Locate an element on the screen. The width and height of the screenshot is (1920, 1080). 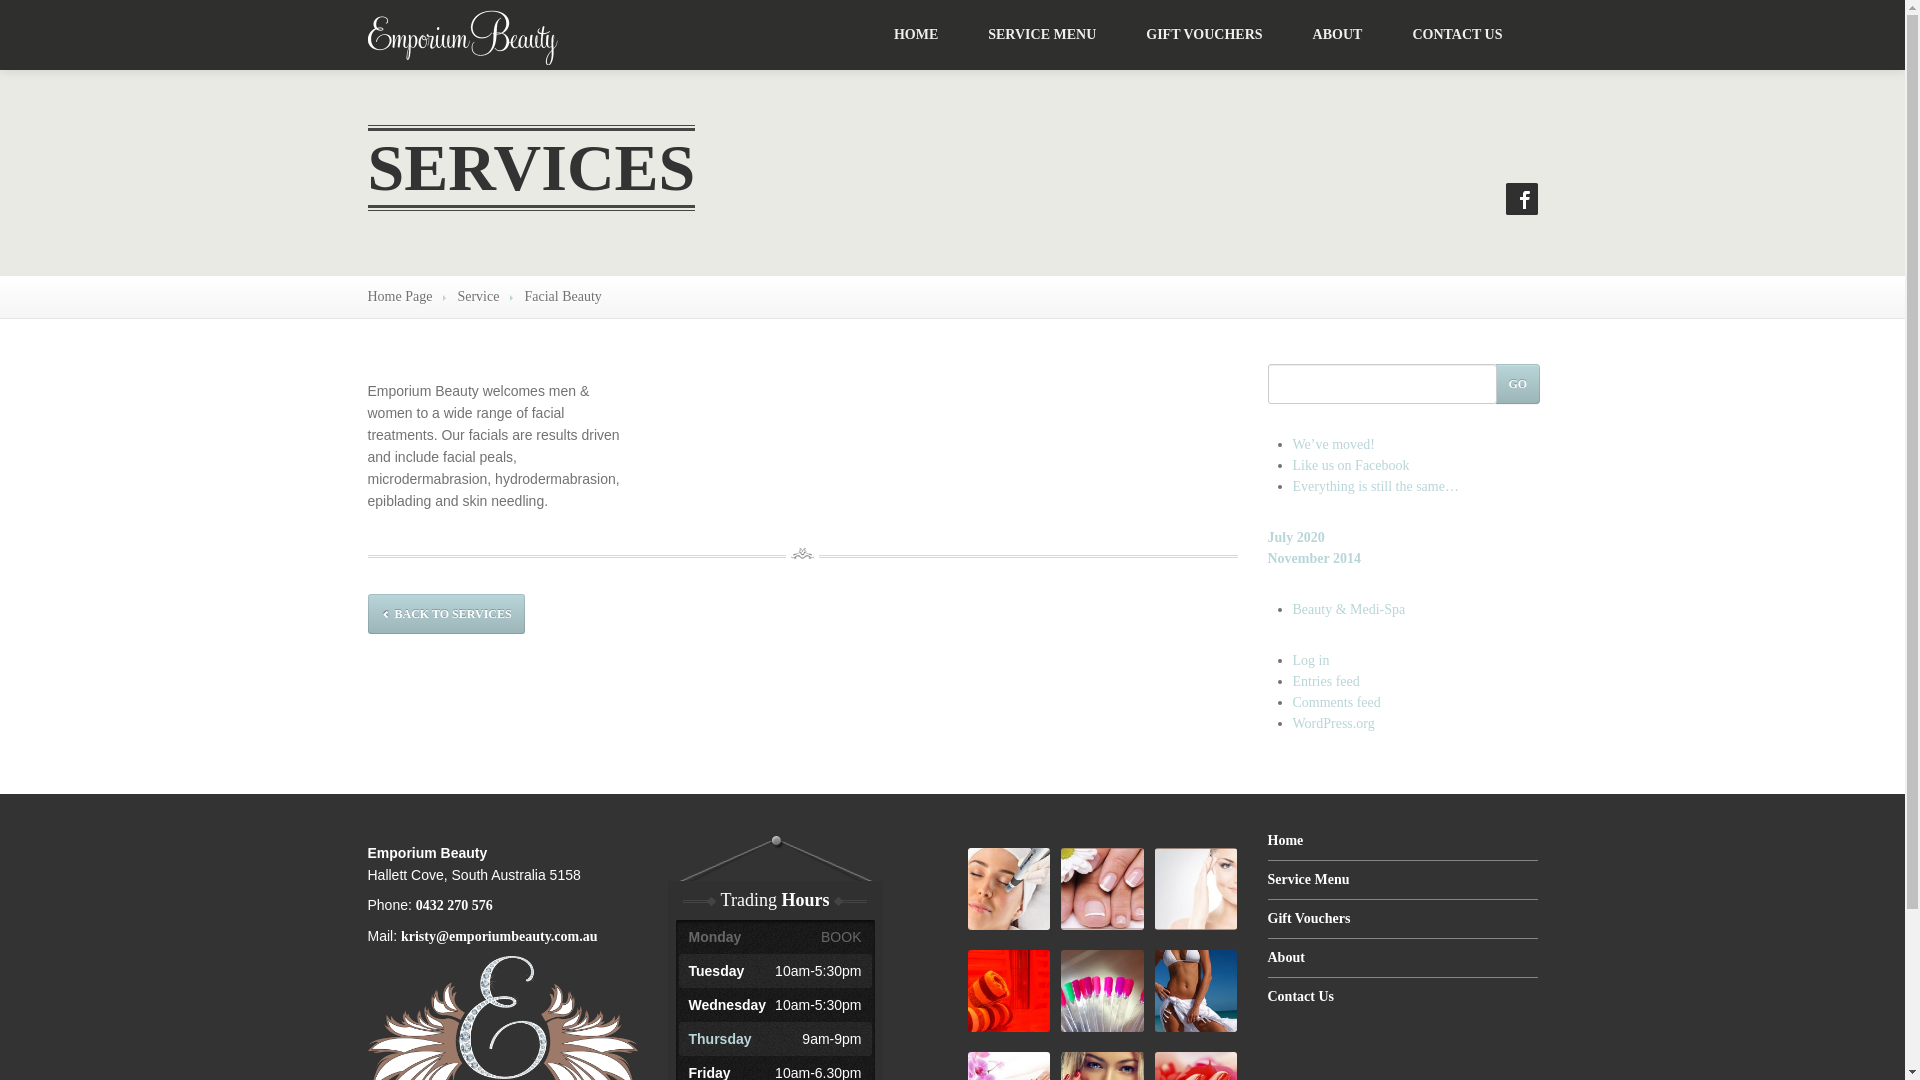
November 2014 is located at coordinates (1314, 558).